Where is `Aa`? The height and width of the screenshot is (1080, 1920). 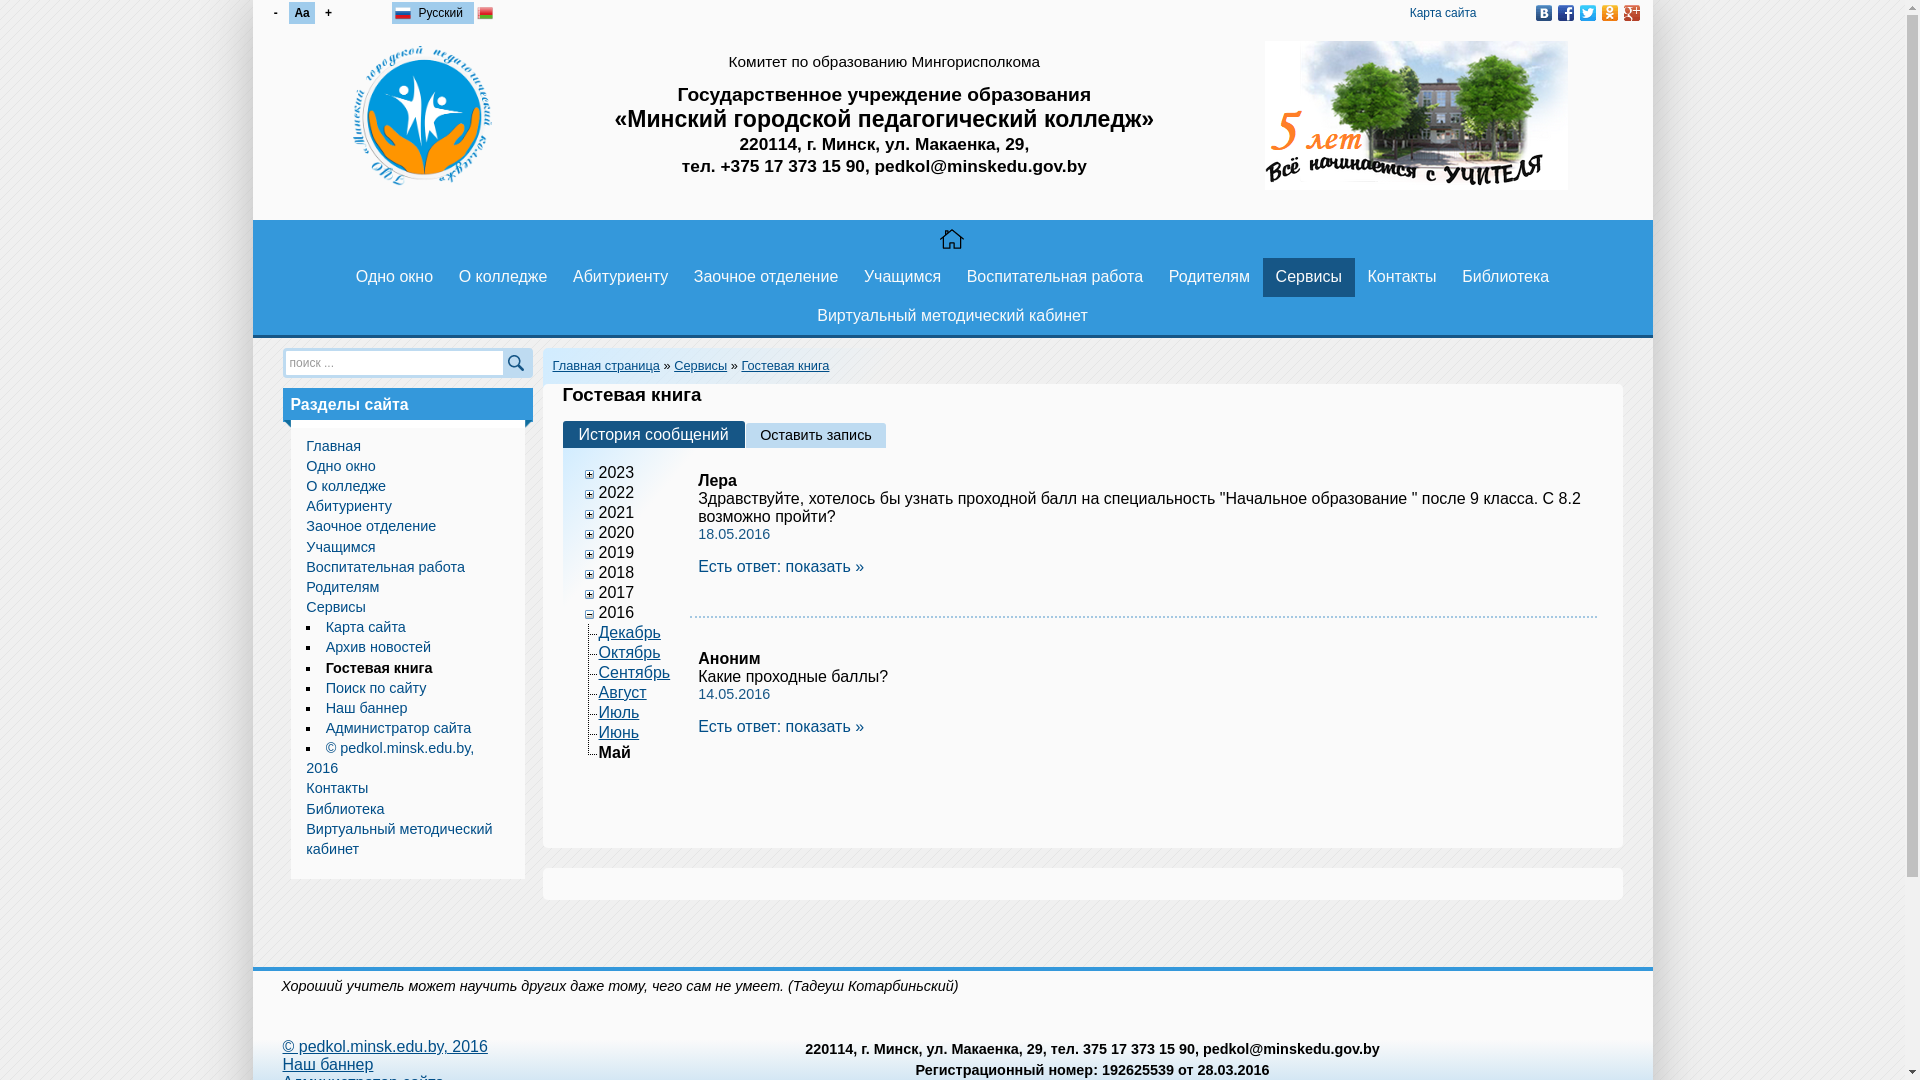
Aa is located at coordinates (302, 13).